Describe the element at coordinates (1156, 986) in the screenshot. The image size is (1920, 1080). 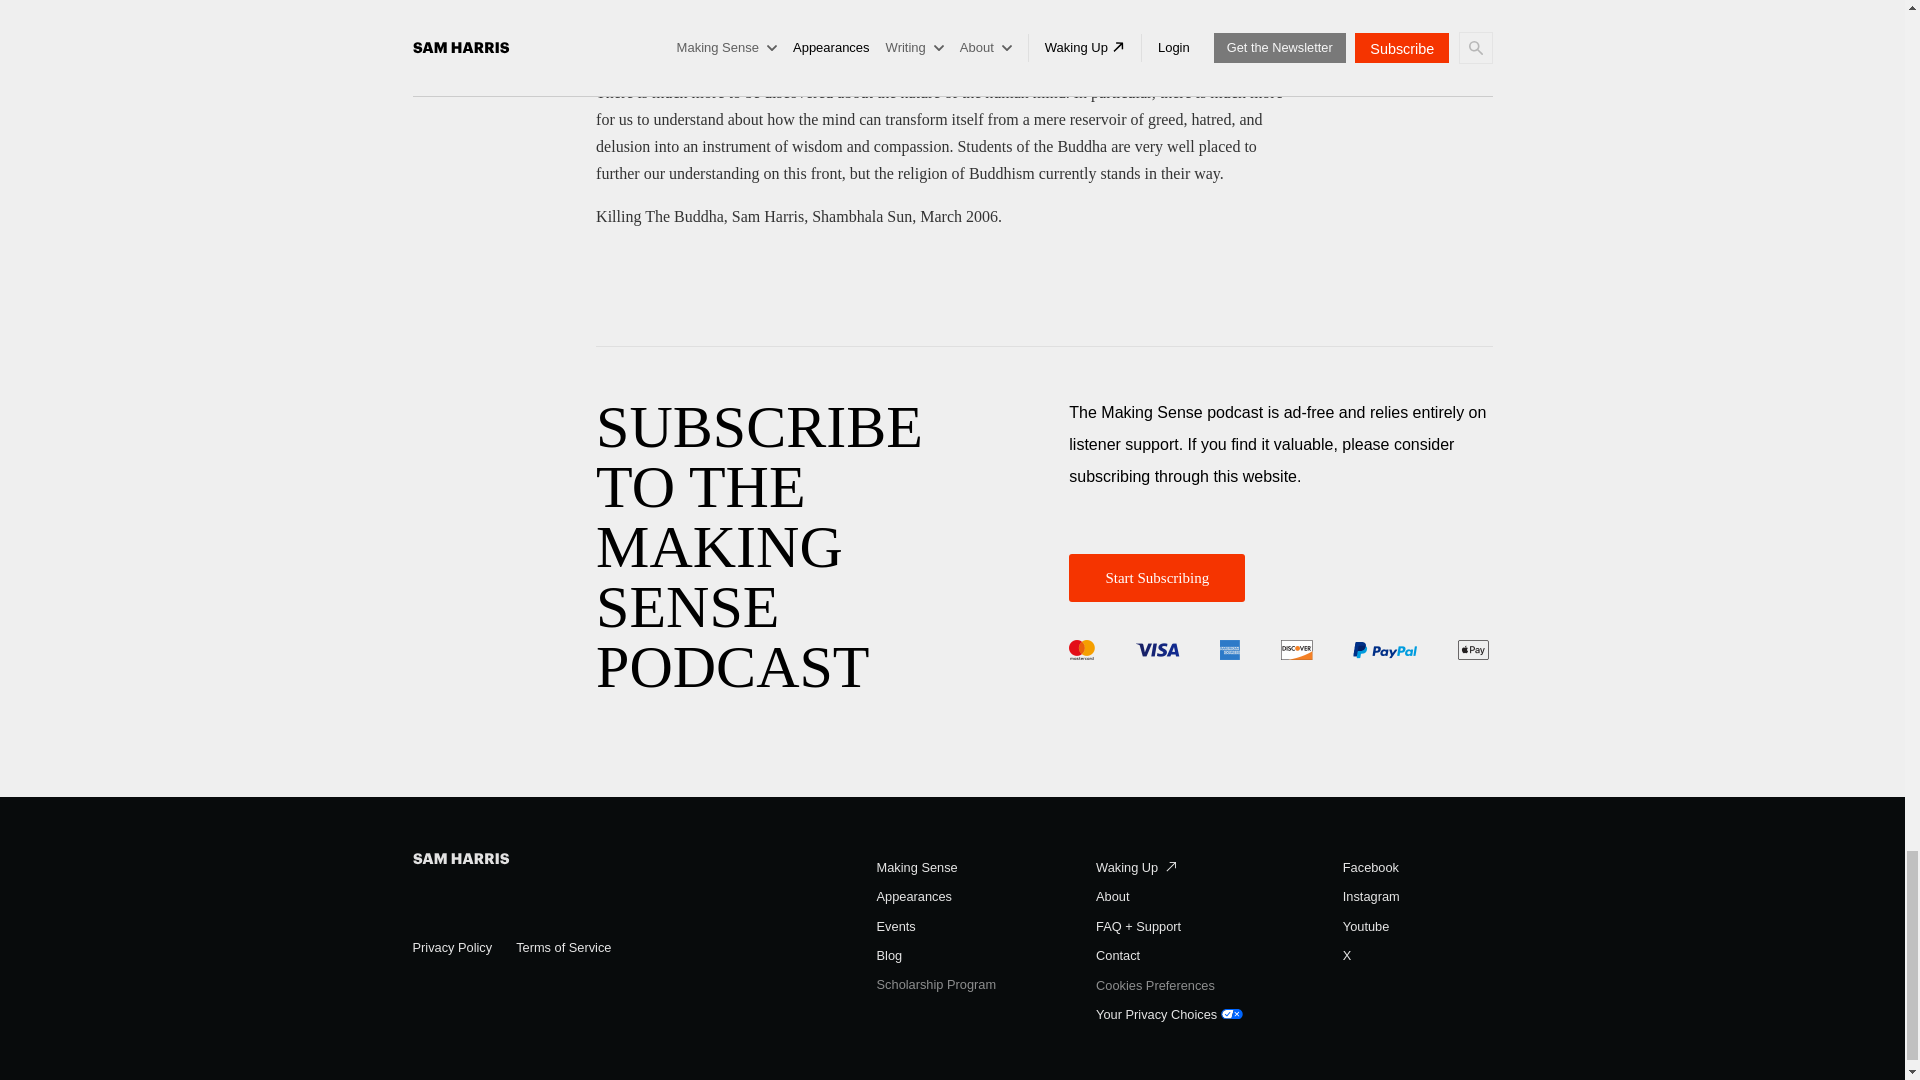
I see `Cookies Preferences` at that location.